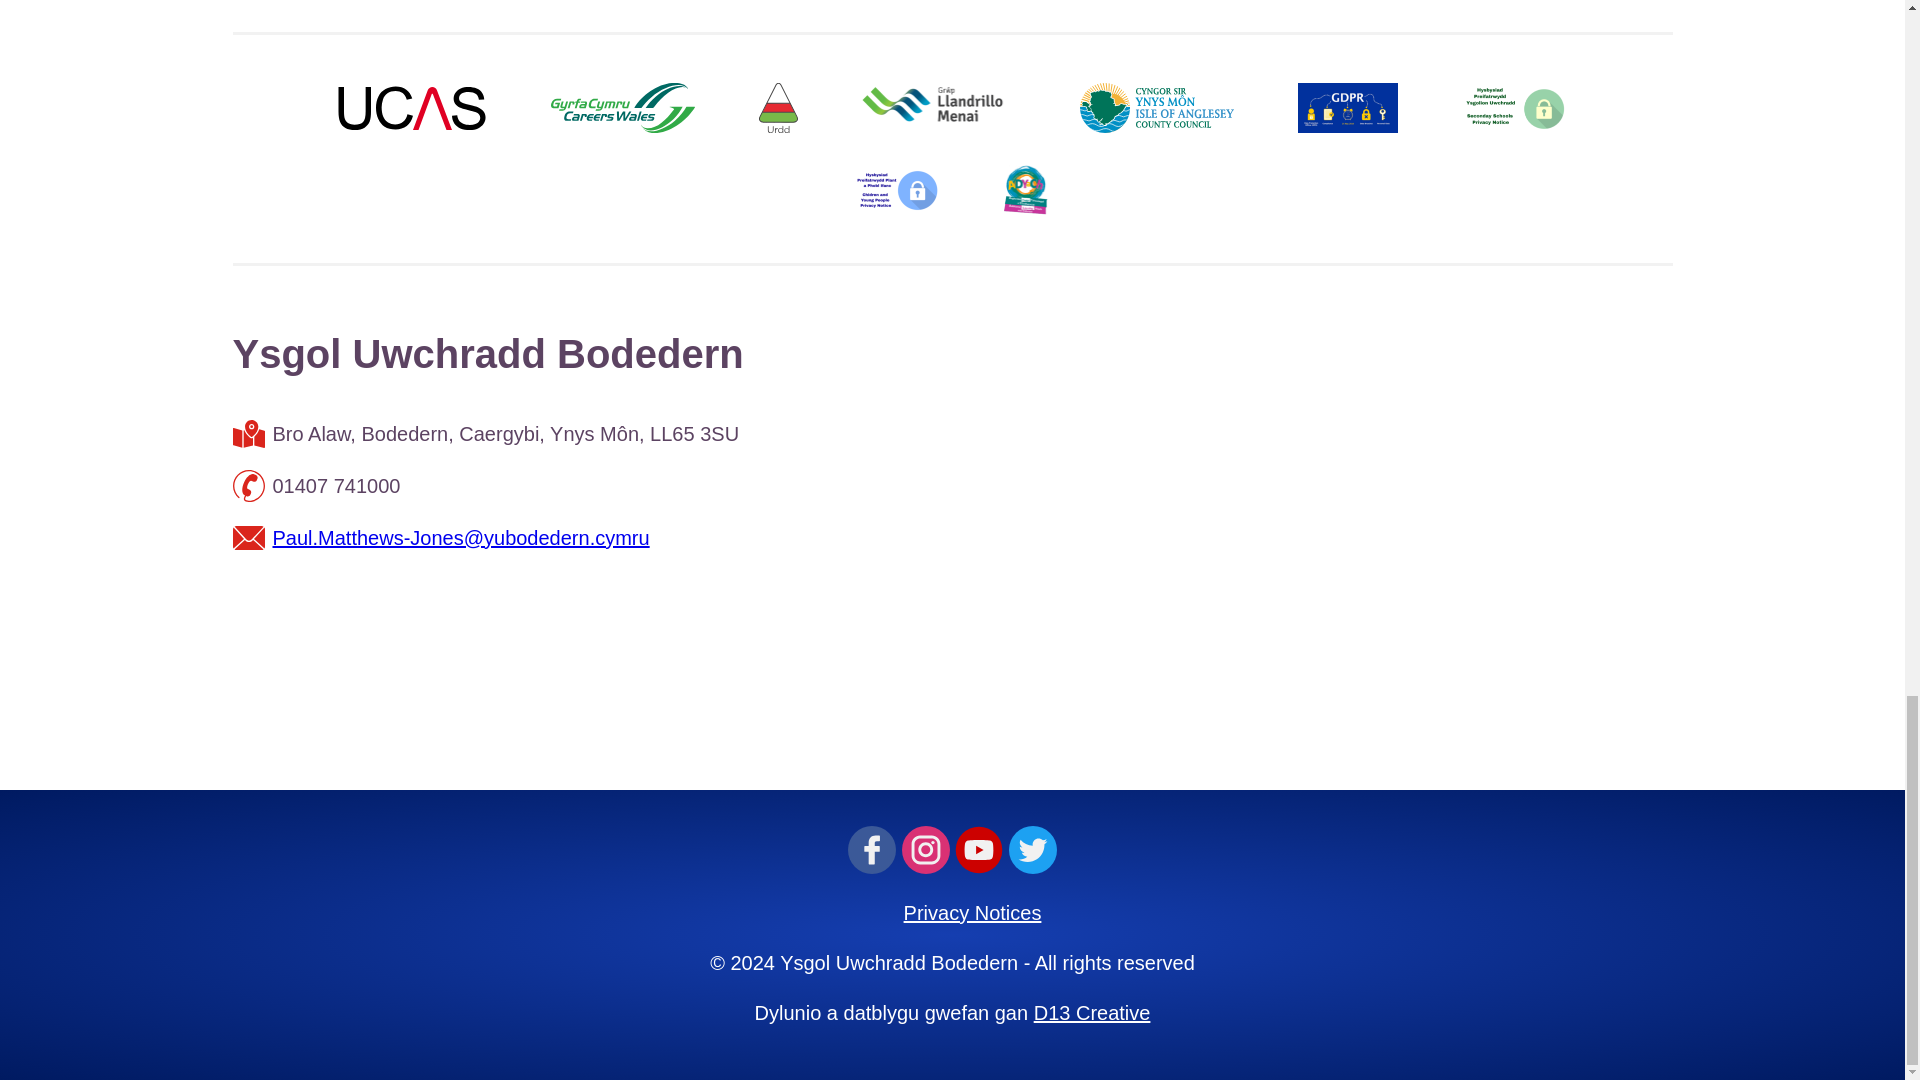  I want to click on Youtube, so click(978, 848).